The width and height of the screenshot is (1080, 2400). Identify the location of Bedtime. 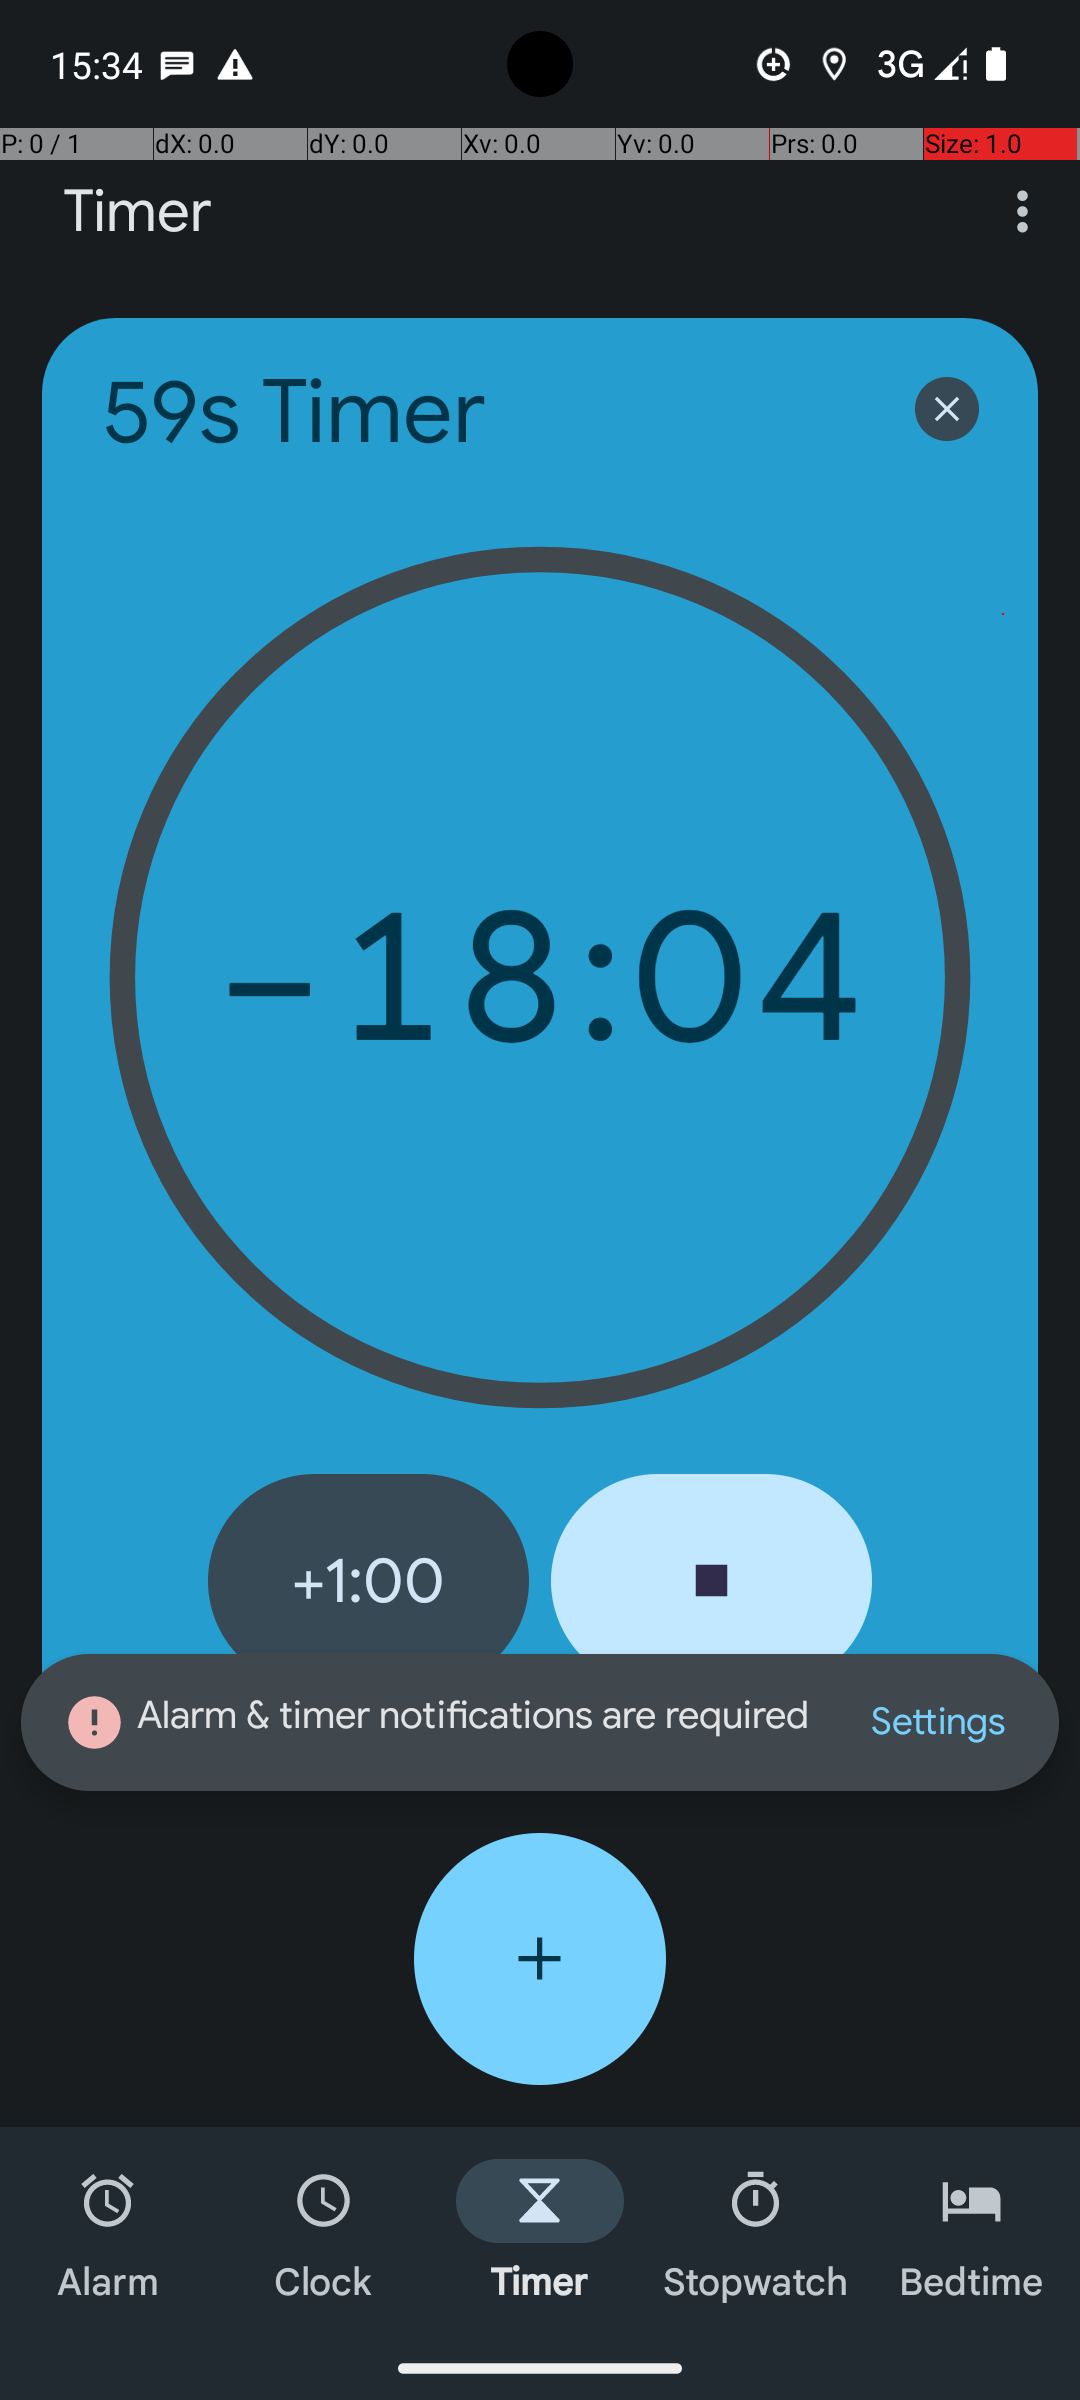
(972, 2232).